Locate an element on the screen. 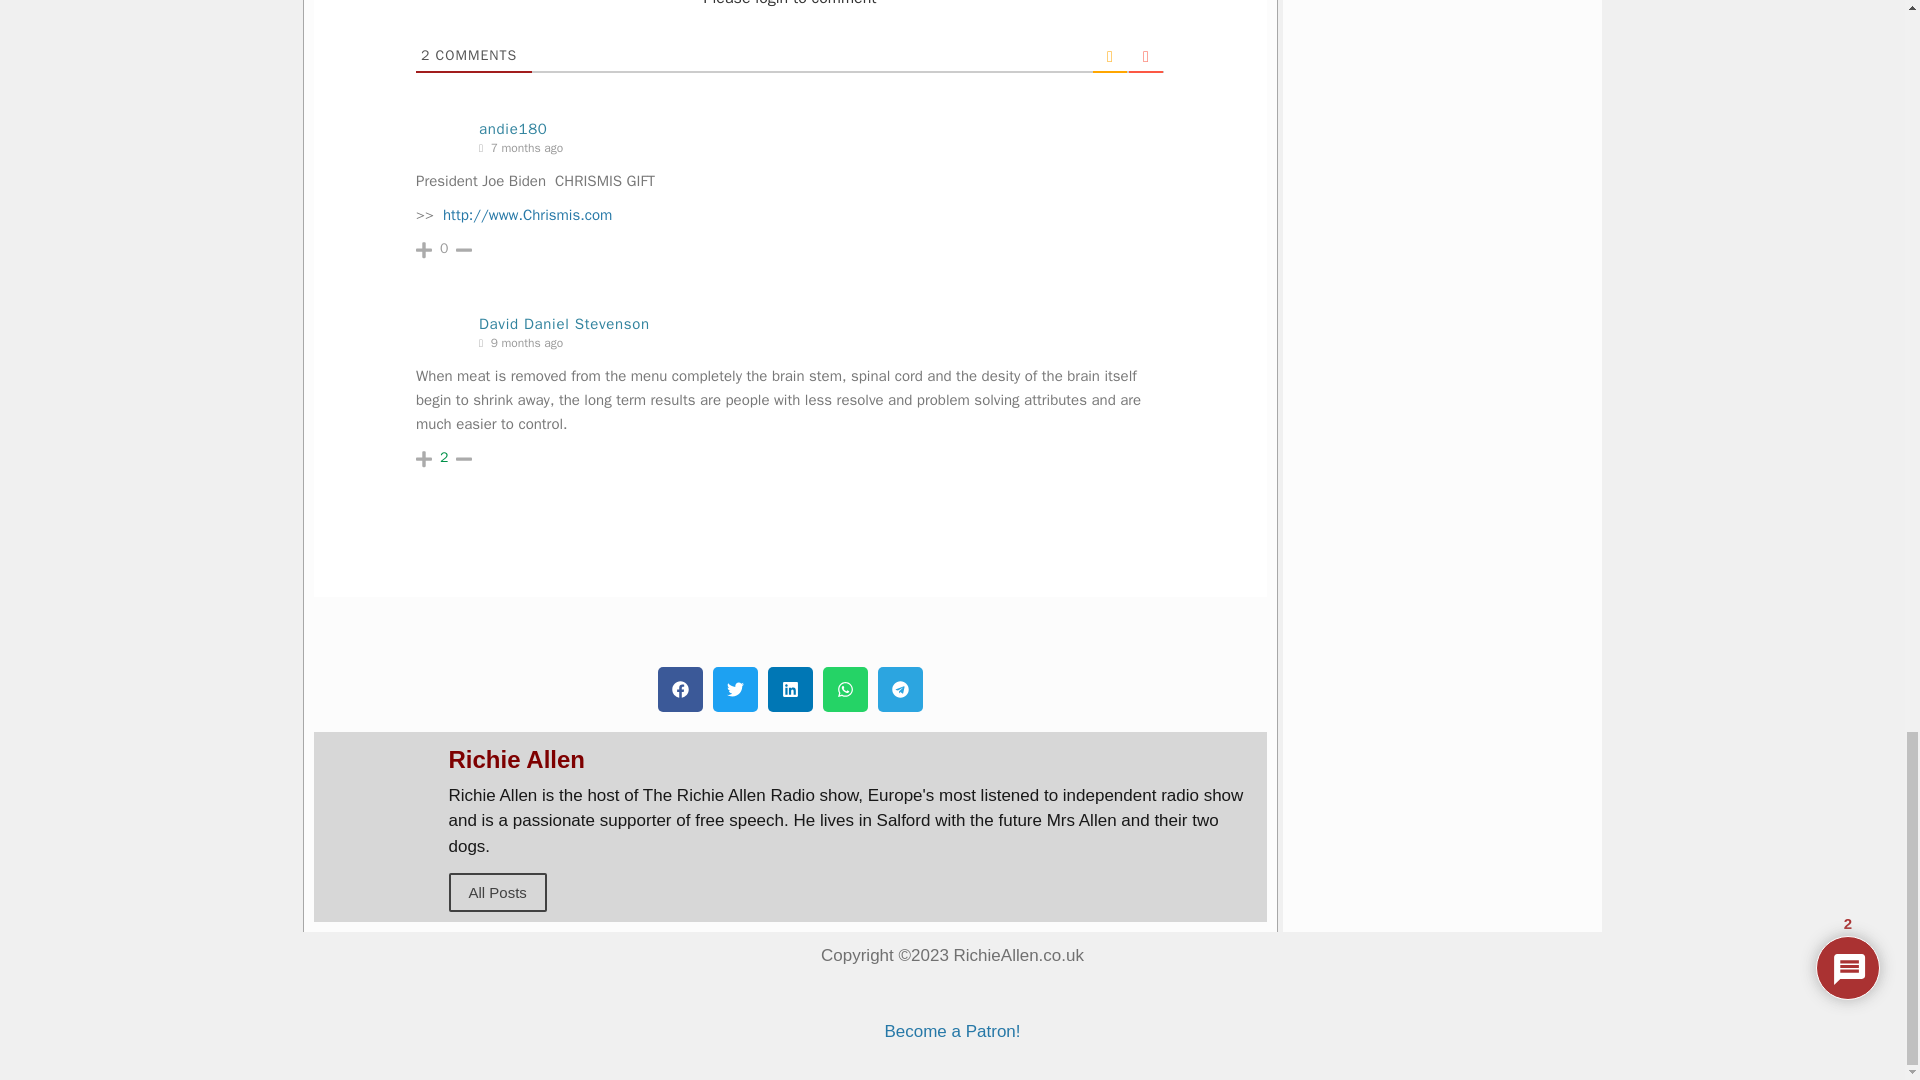  13th December 2023 7:16 pm is located at coordinates (525, 148).